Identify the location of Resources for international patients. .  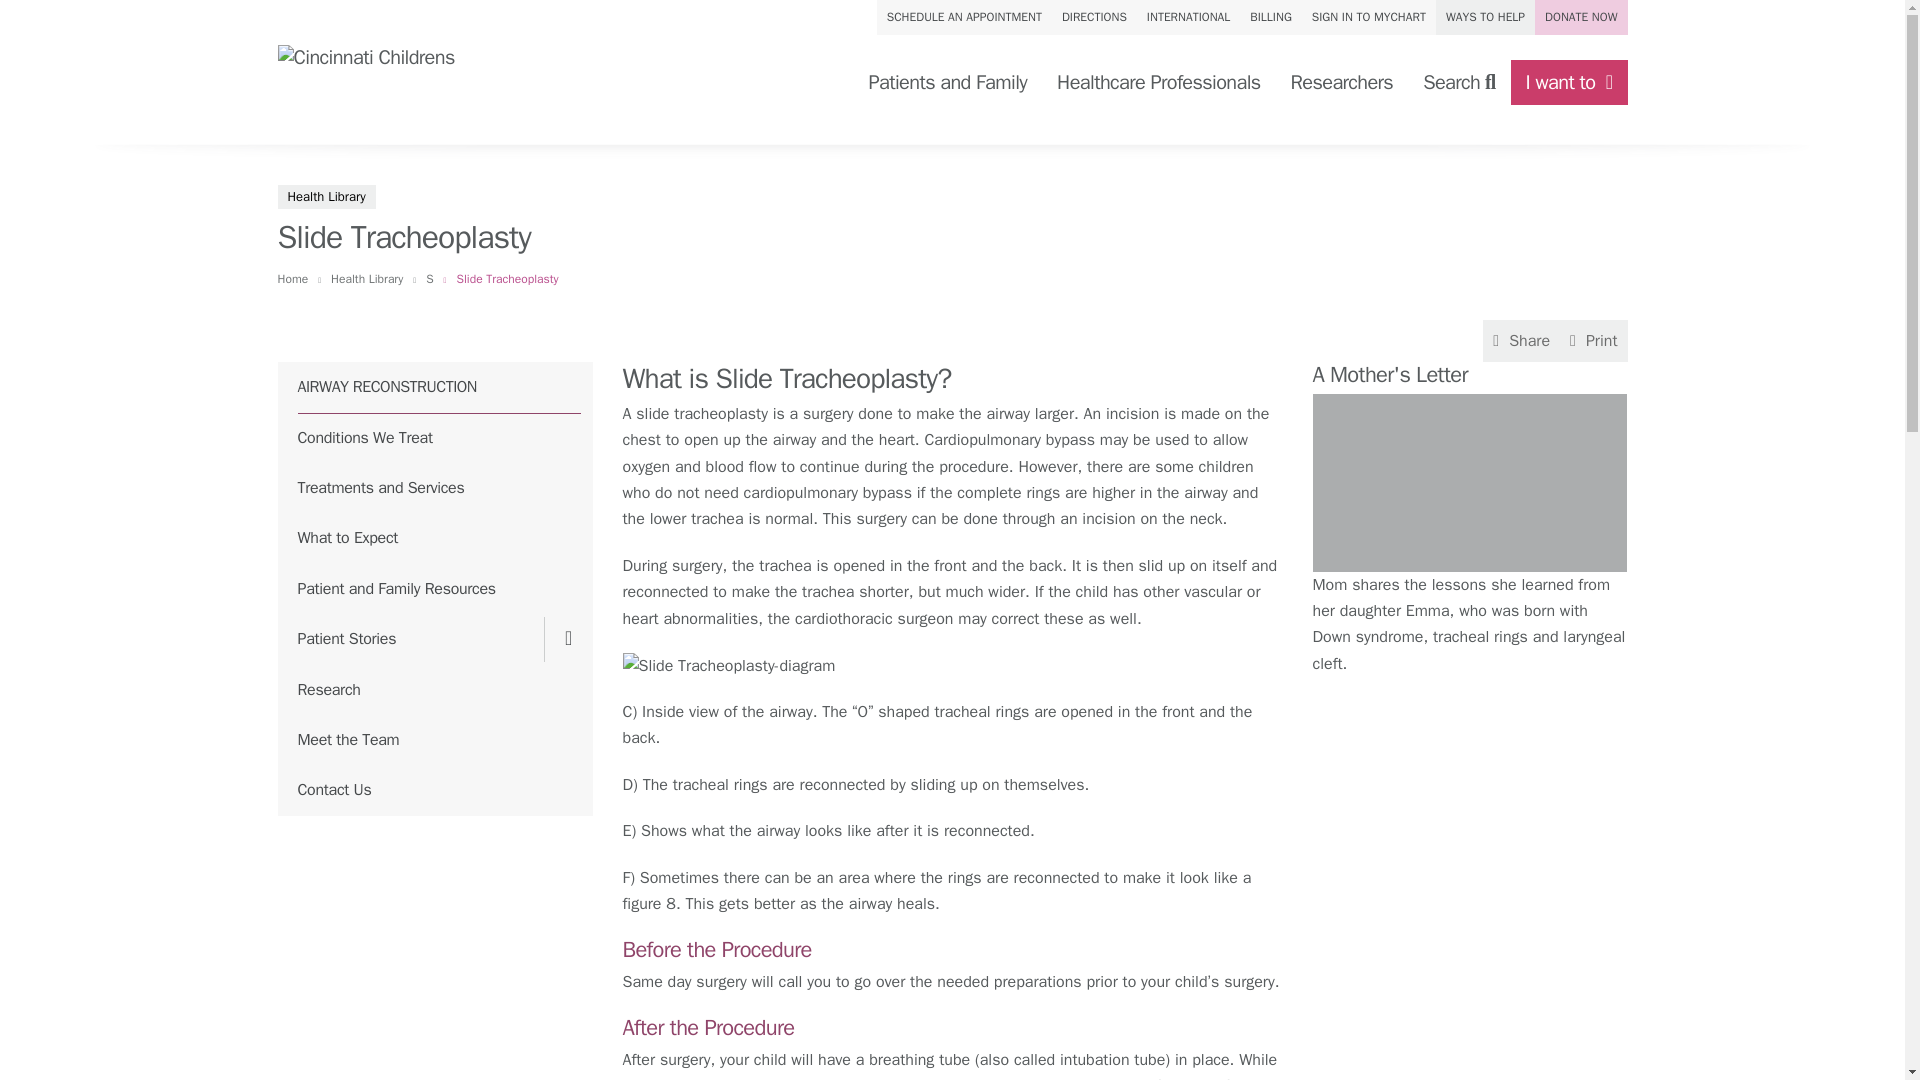
(1188, 17).